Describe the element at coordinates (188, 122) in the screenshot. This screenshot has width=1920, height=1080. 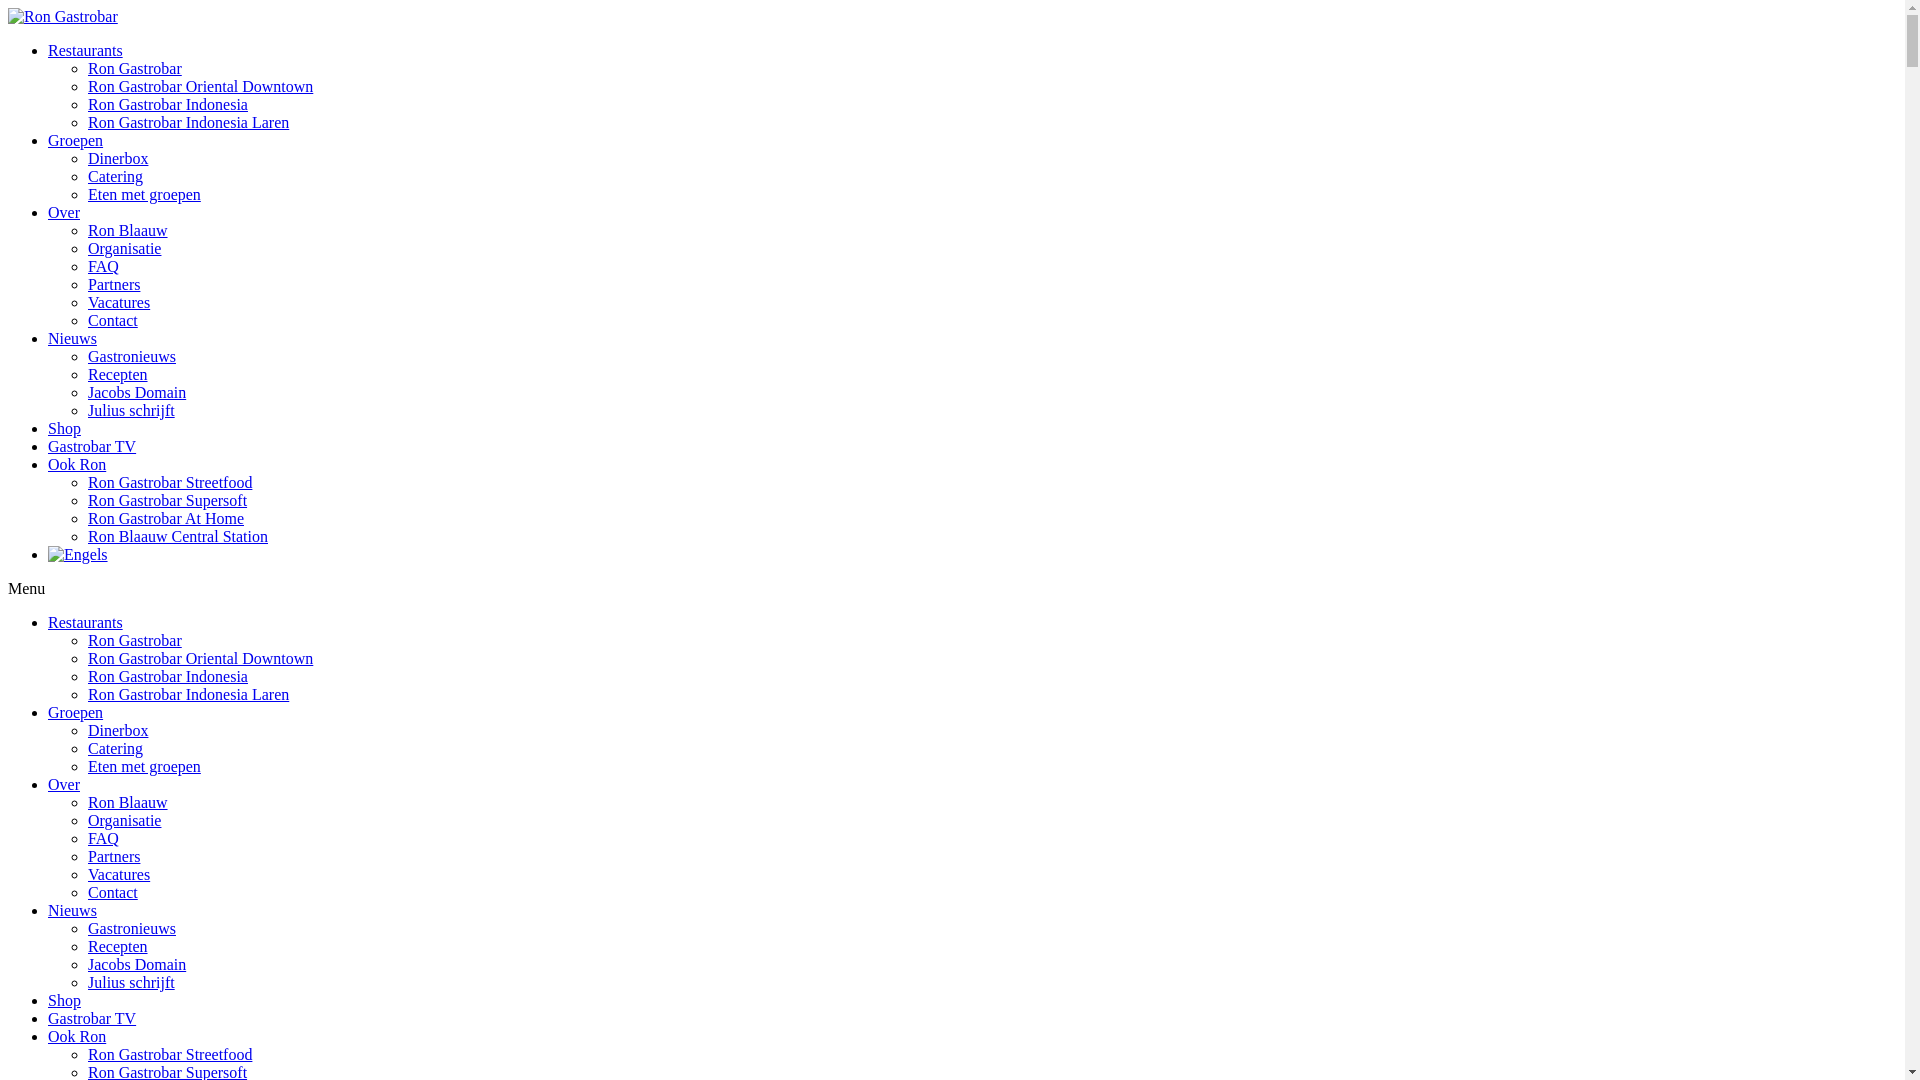
I see `Ron Gastrobar Indonesia Laren` at that location.